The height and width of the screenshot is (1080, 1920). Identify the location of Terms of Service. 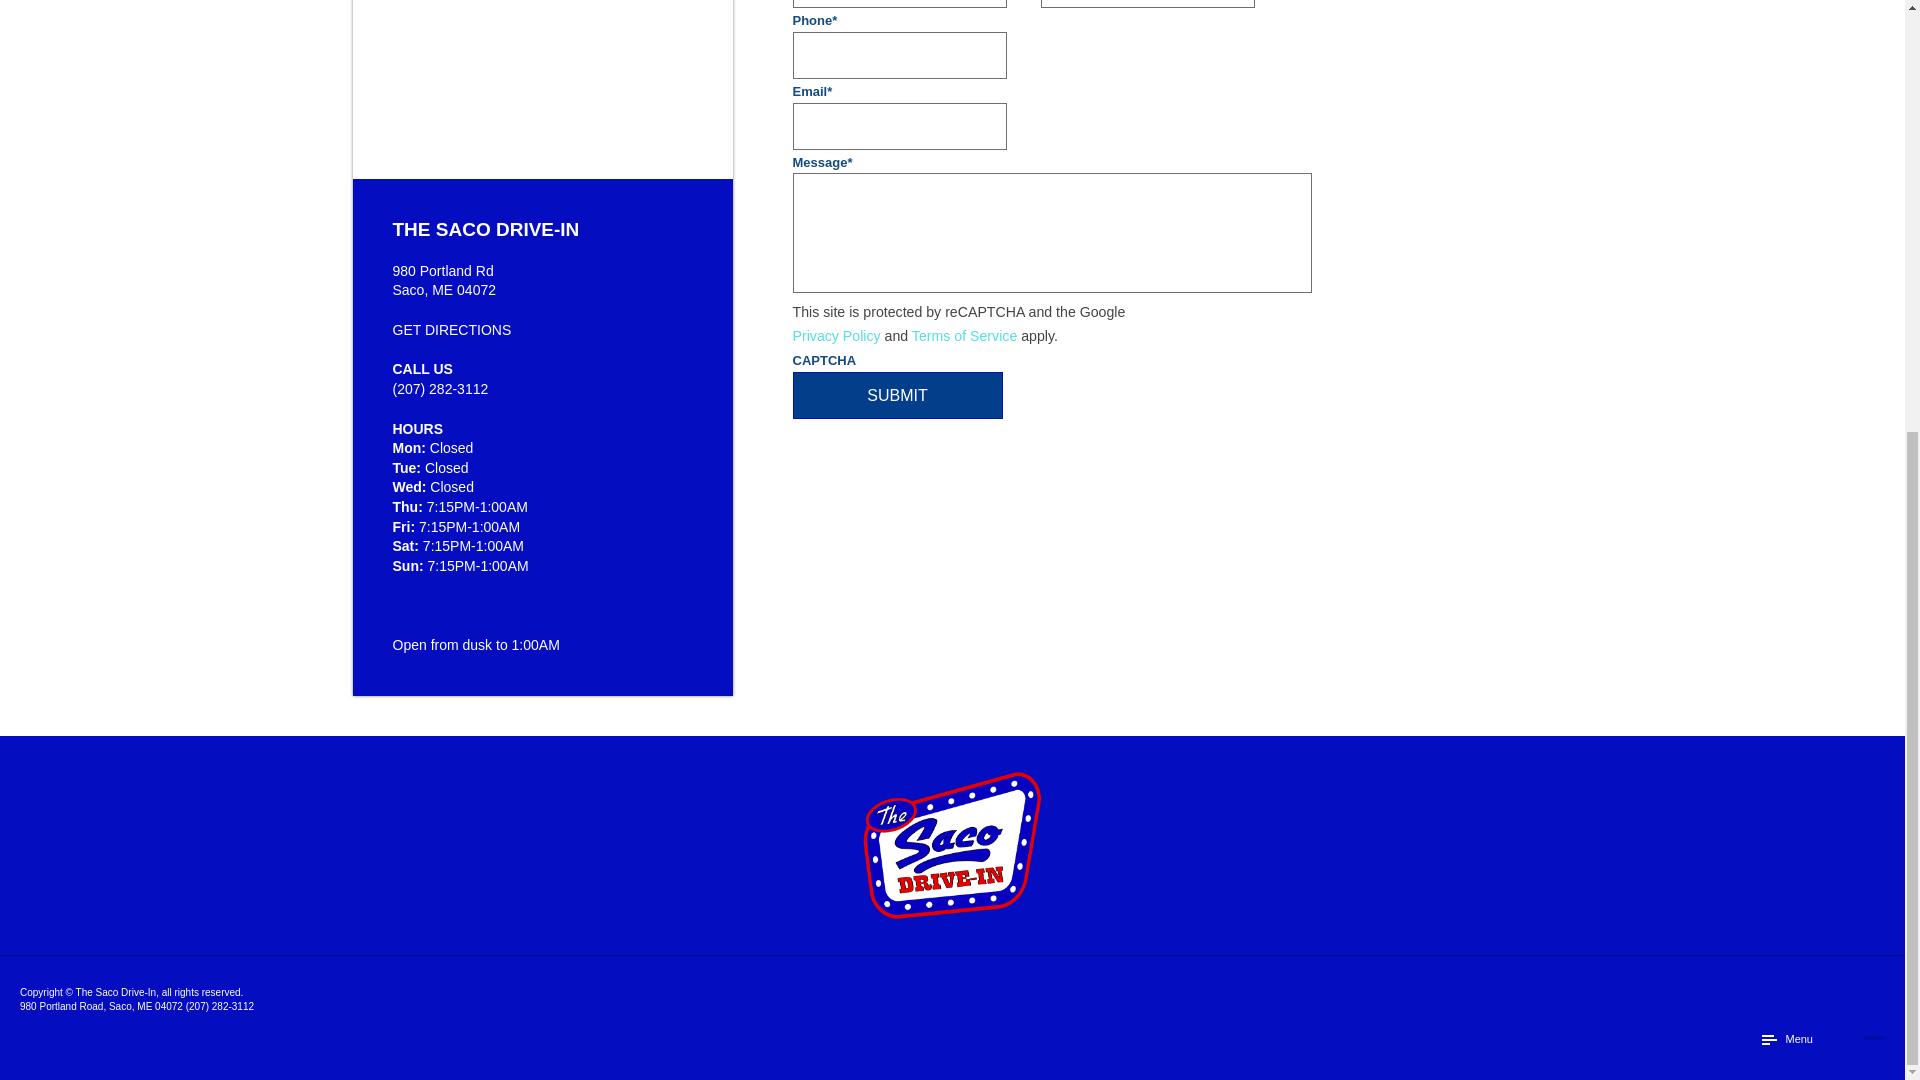
(964, 336).